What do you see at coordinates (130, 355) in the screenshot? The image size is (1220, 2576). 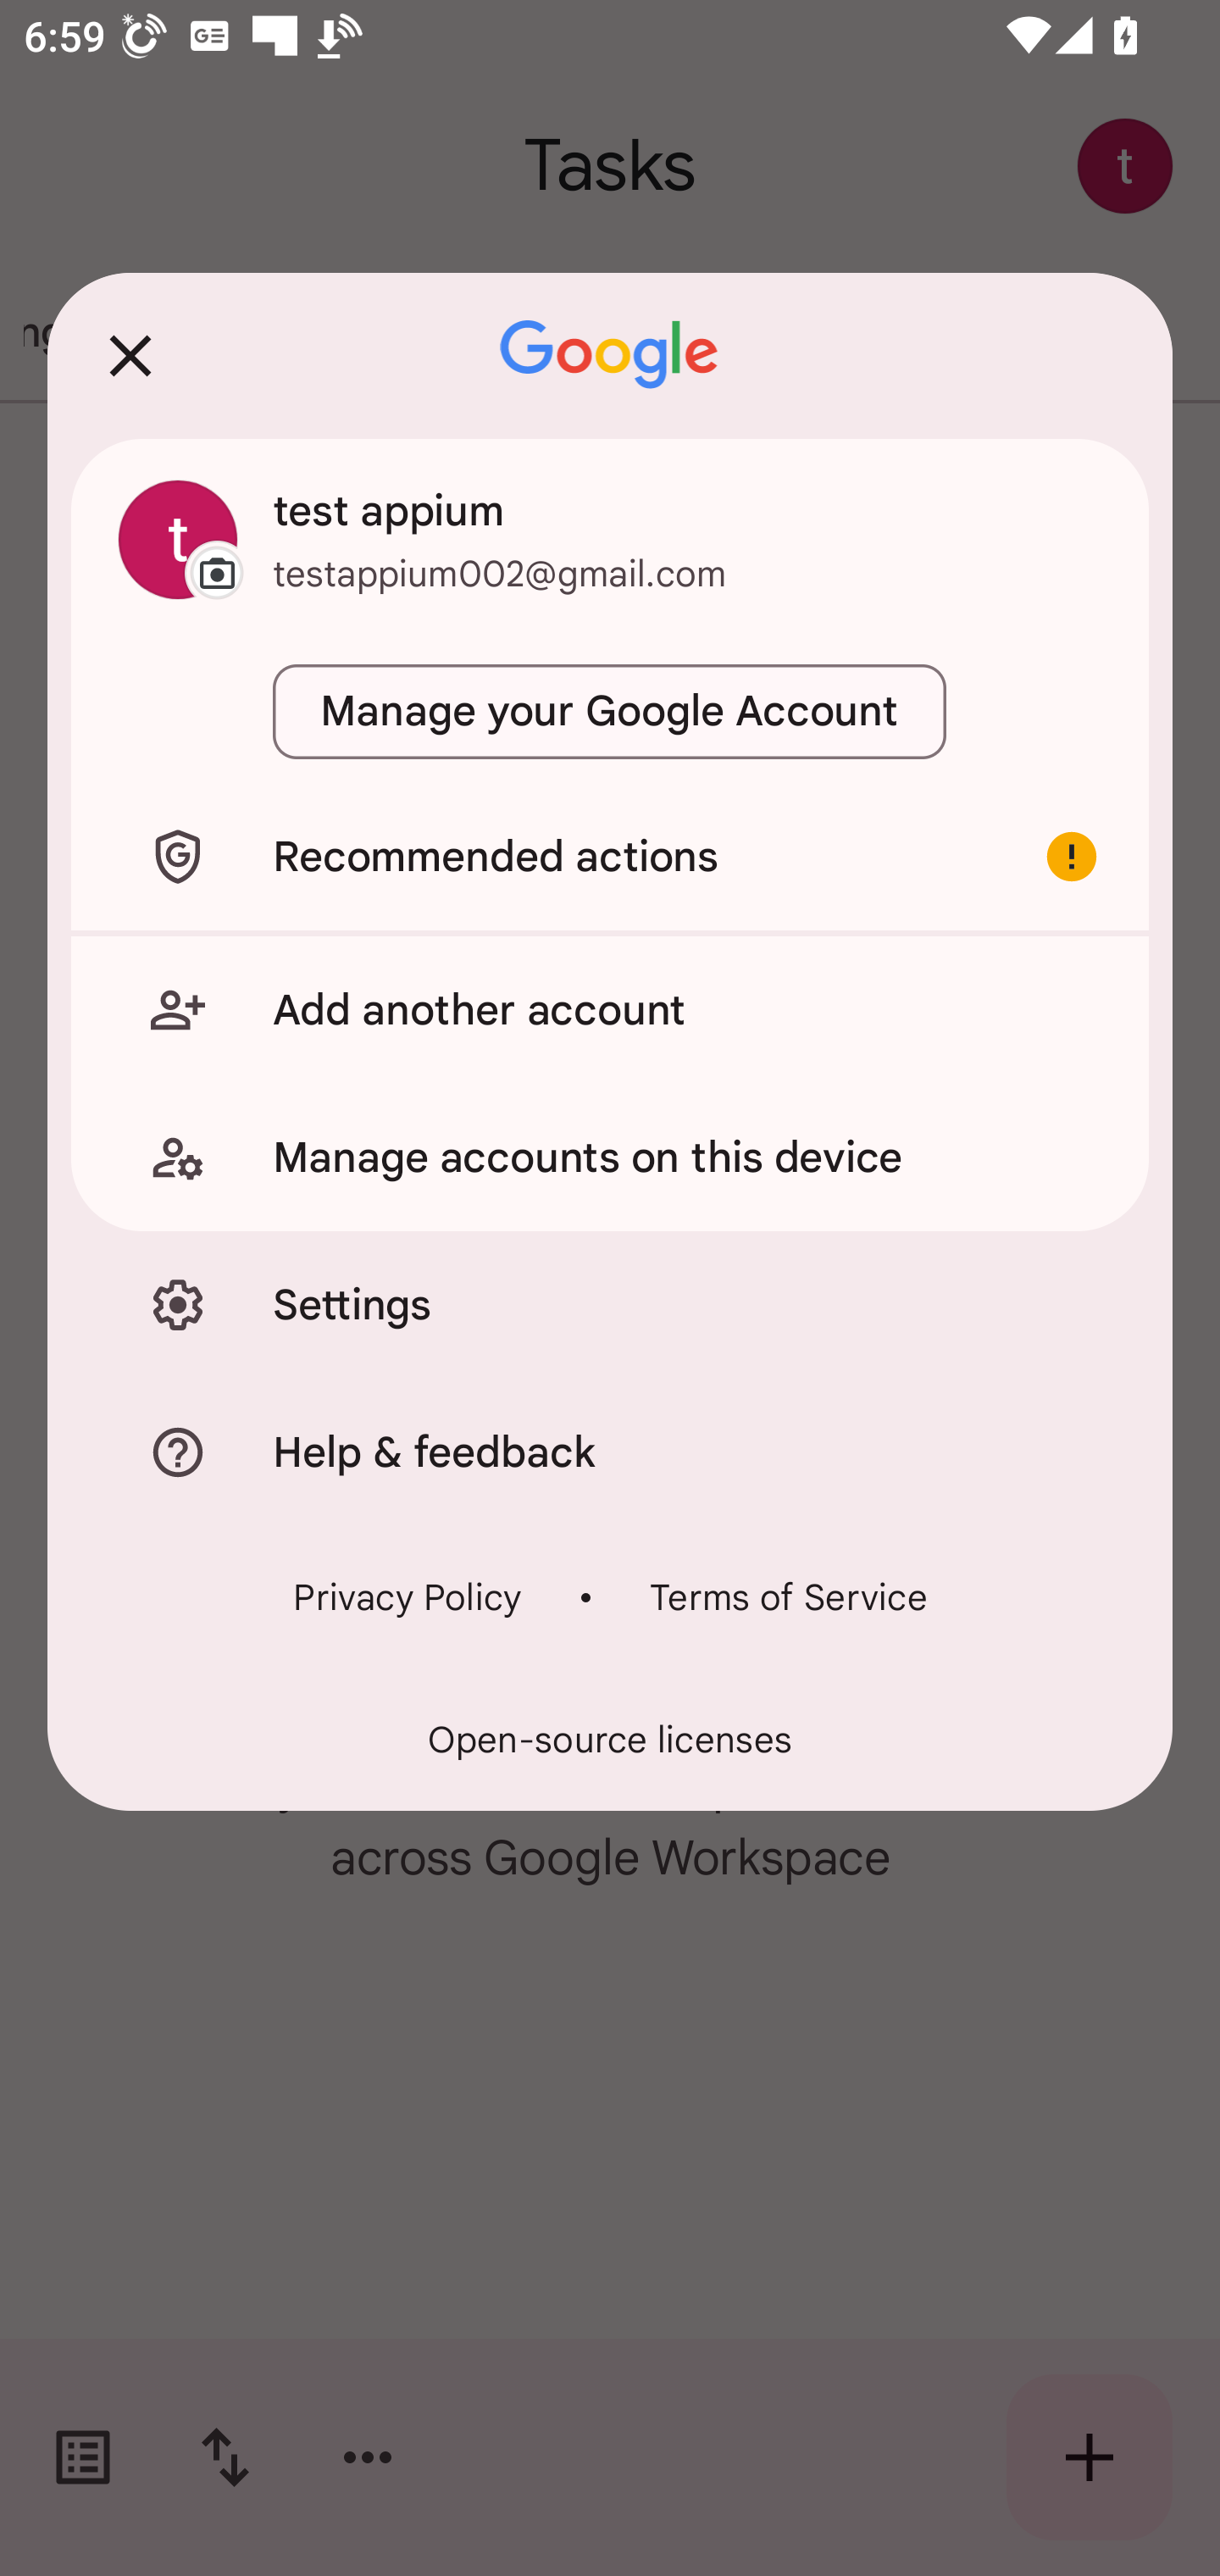 I see `Close` at bounding box center [130, 355].